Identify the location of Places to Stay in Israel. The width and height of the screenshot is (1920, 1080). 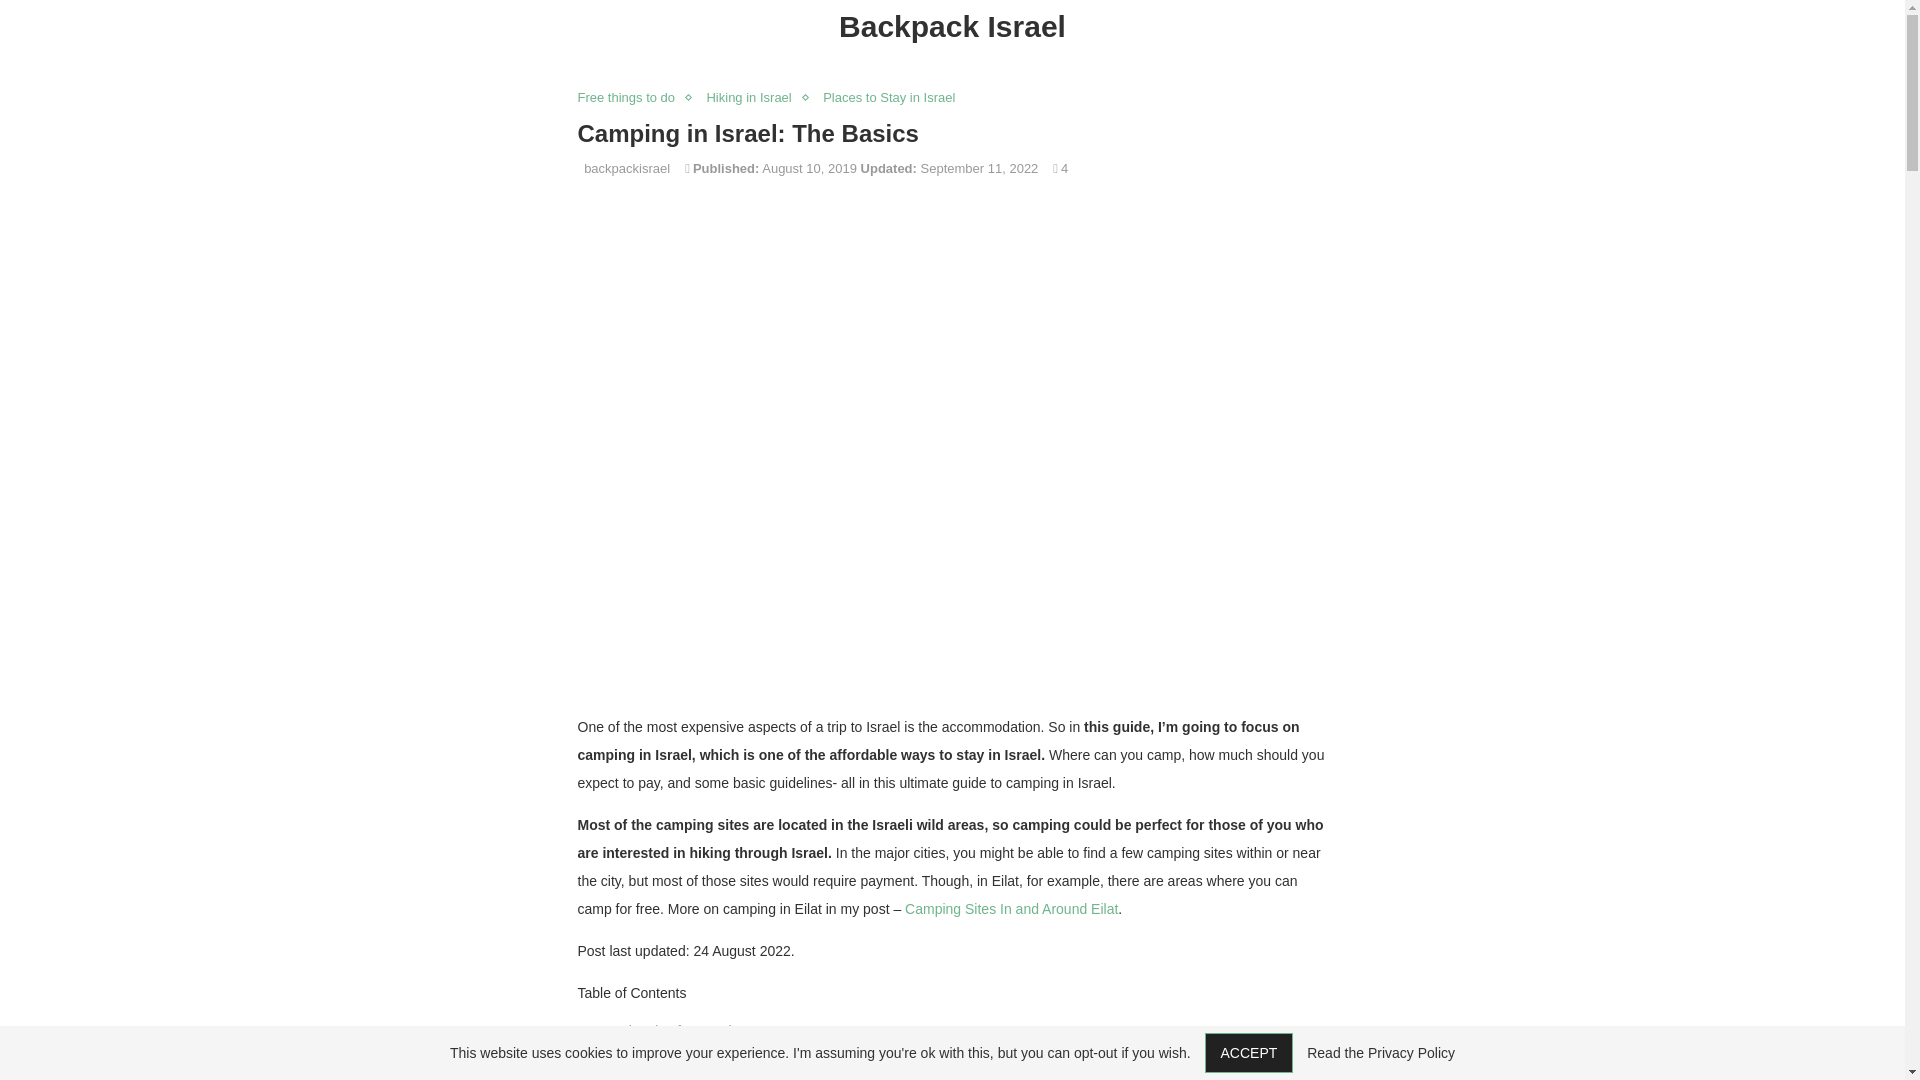
(894, 97).